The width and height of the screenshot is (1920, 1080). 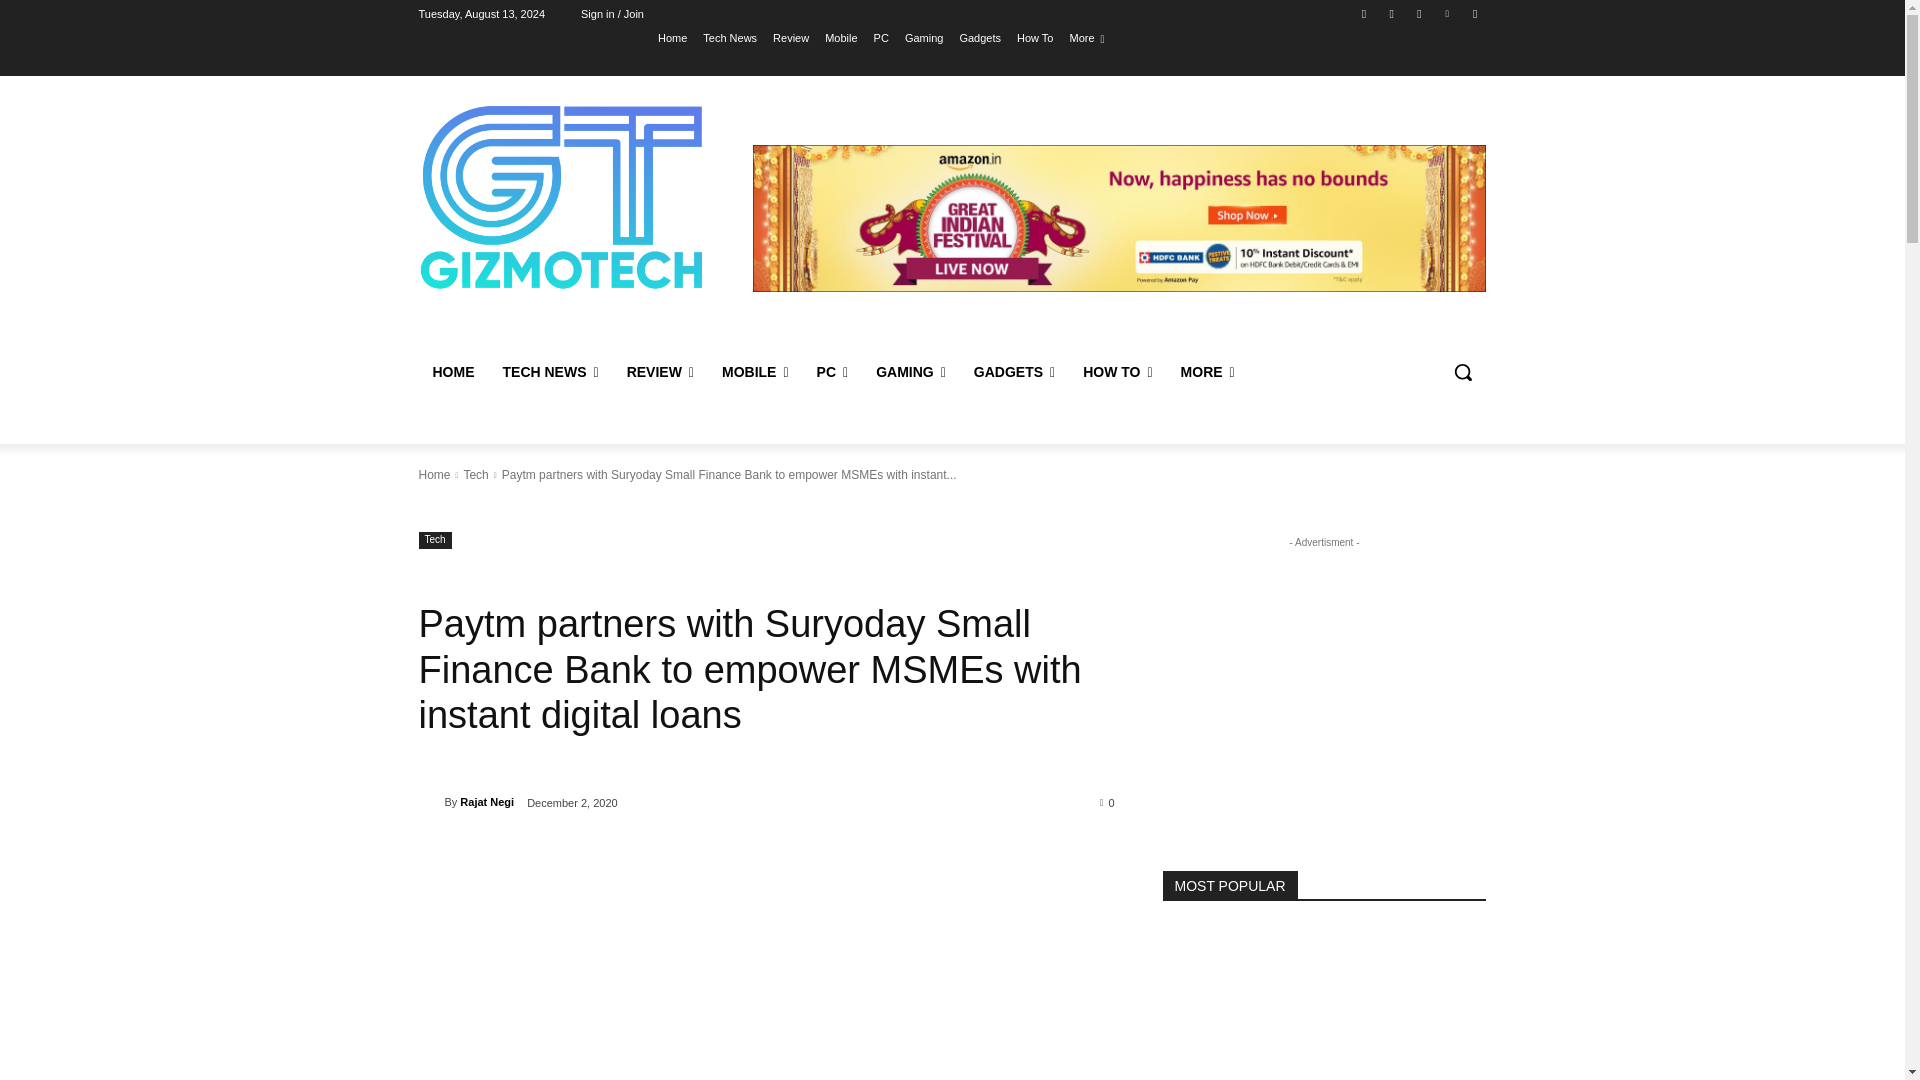 I want to click on Youtube, so click(x=1474, y=13).